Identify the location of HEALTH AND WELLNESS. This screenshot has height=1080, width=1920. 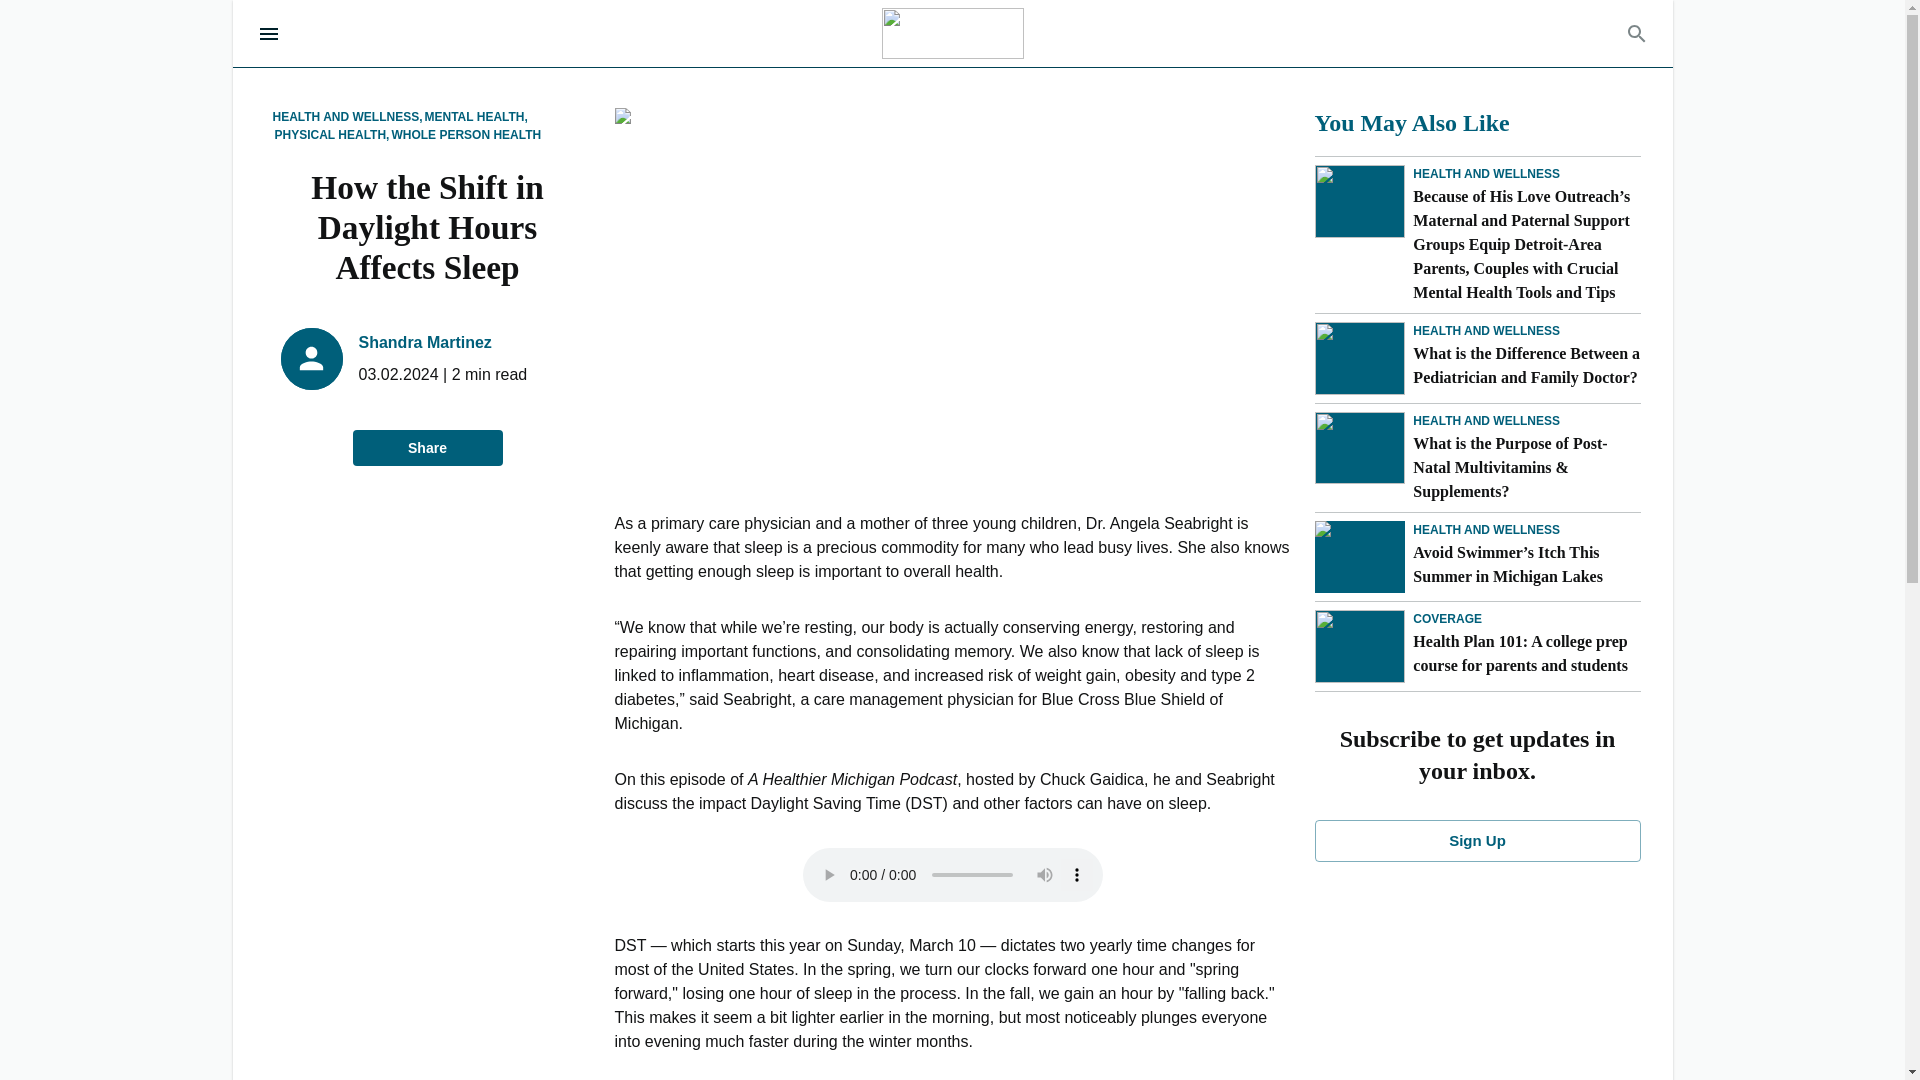
(1486, 330).